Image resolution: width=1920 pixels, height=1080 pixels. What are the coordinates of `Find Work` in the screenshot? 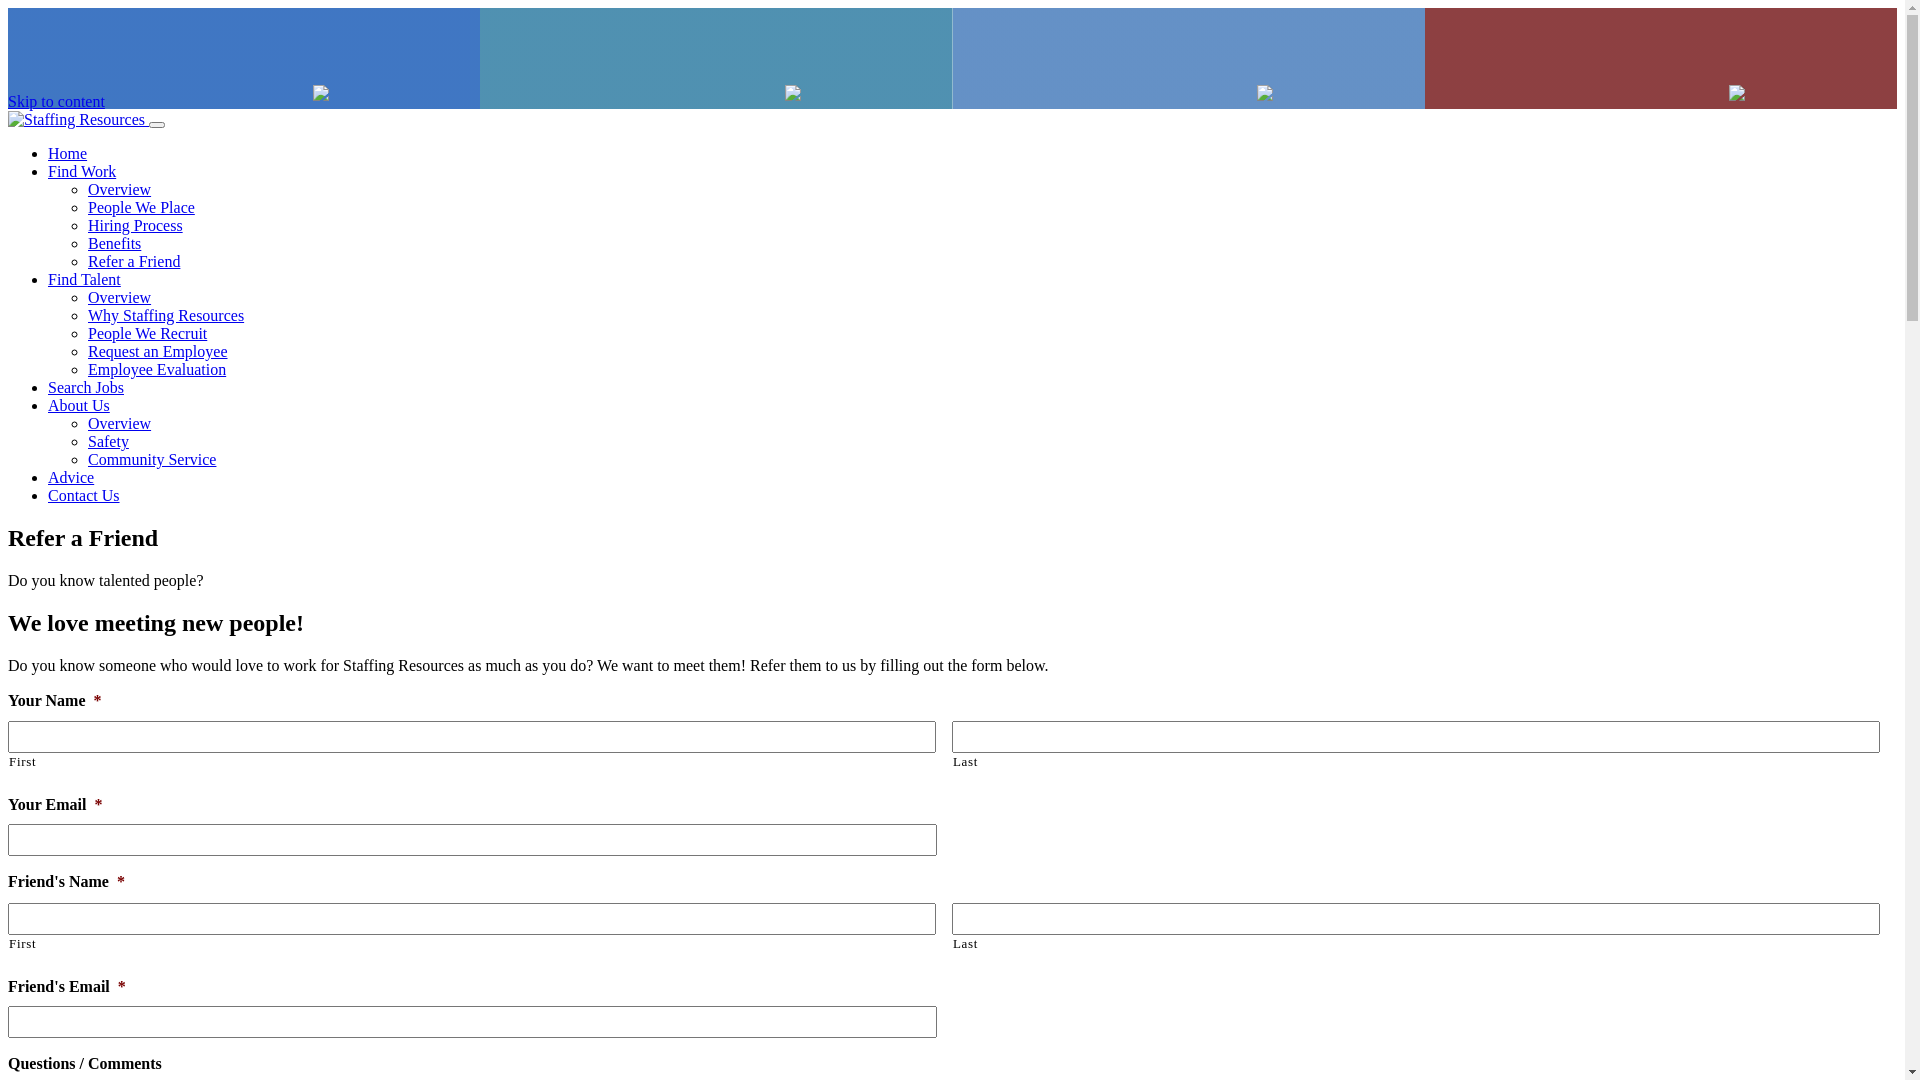 It's located at (82, 172).